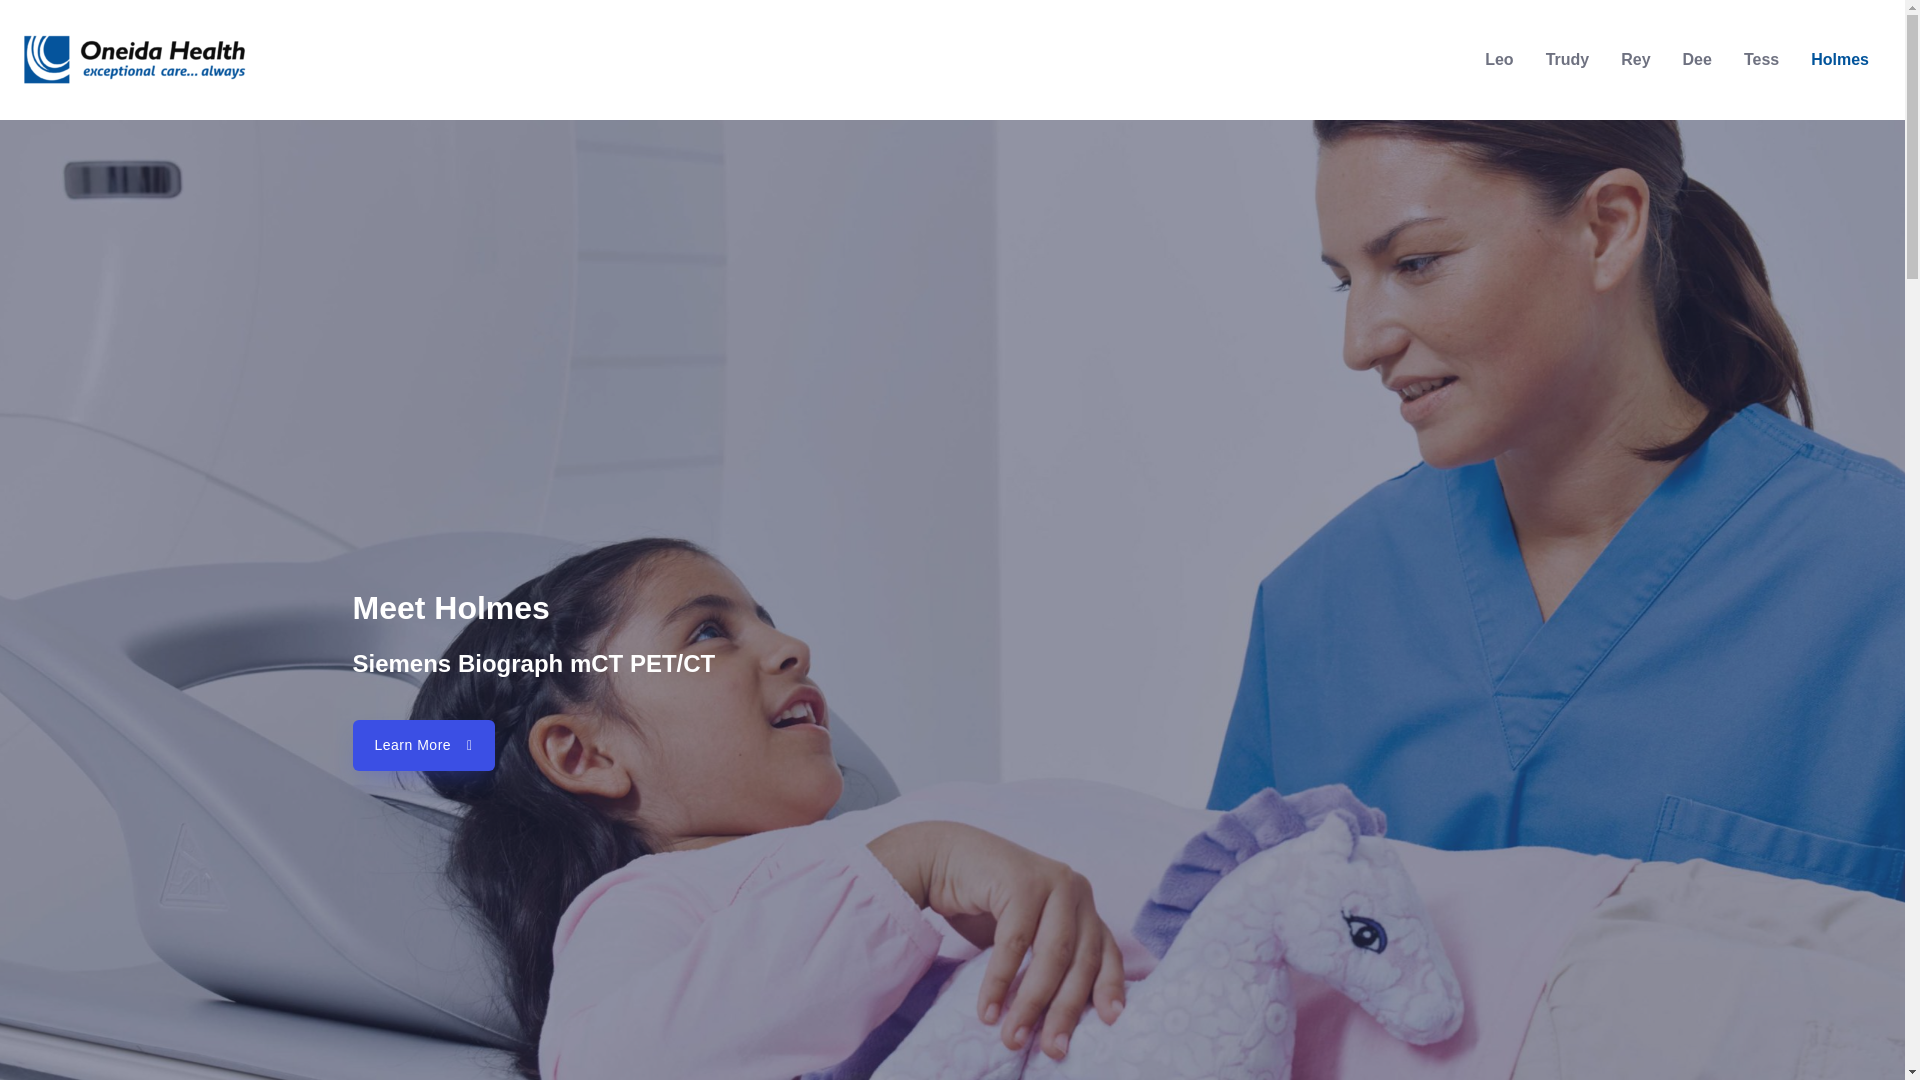 The height and width of the screenshot is (1080, 1920). I want to click on Dee, so click(1697, 60).